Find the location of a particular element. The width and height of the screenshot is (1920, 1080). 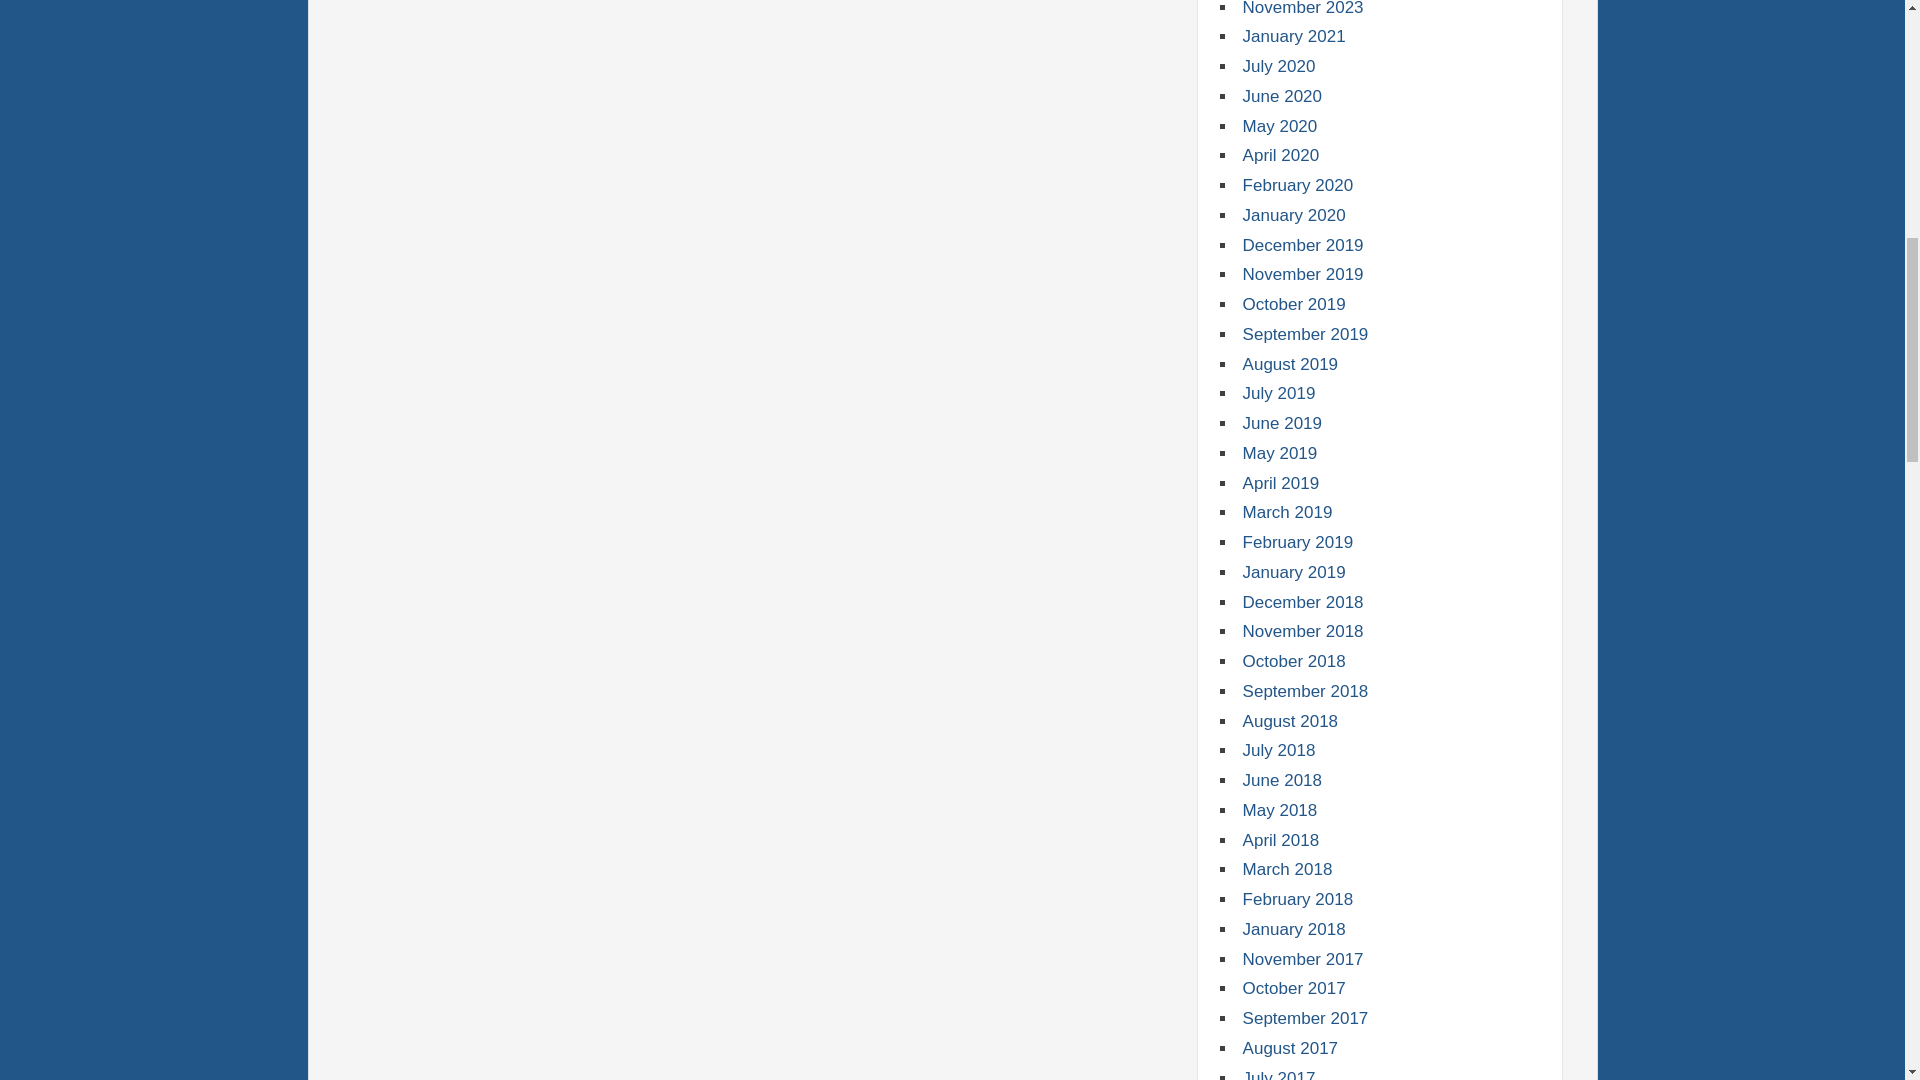

October 2019 is located at coordinates (1294, 304).